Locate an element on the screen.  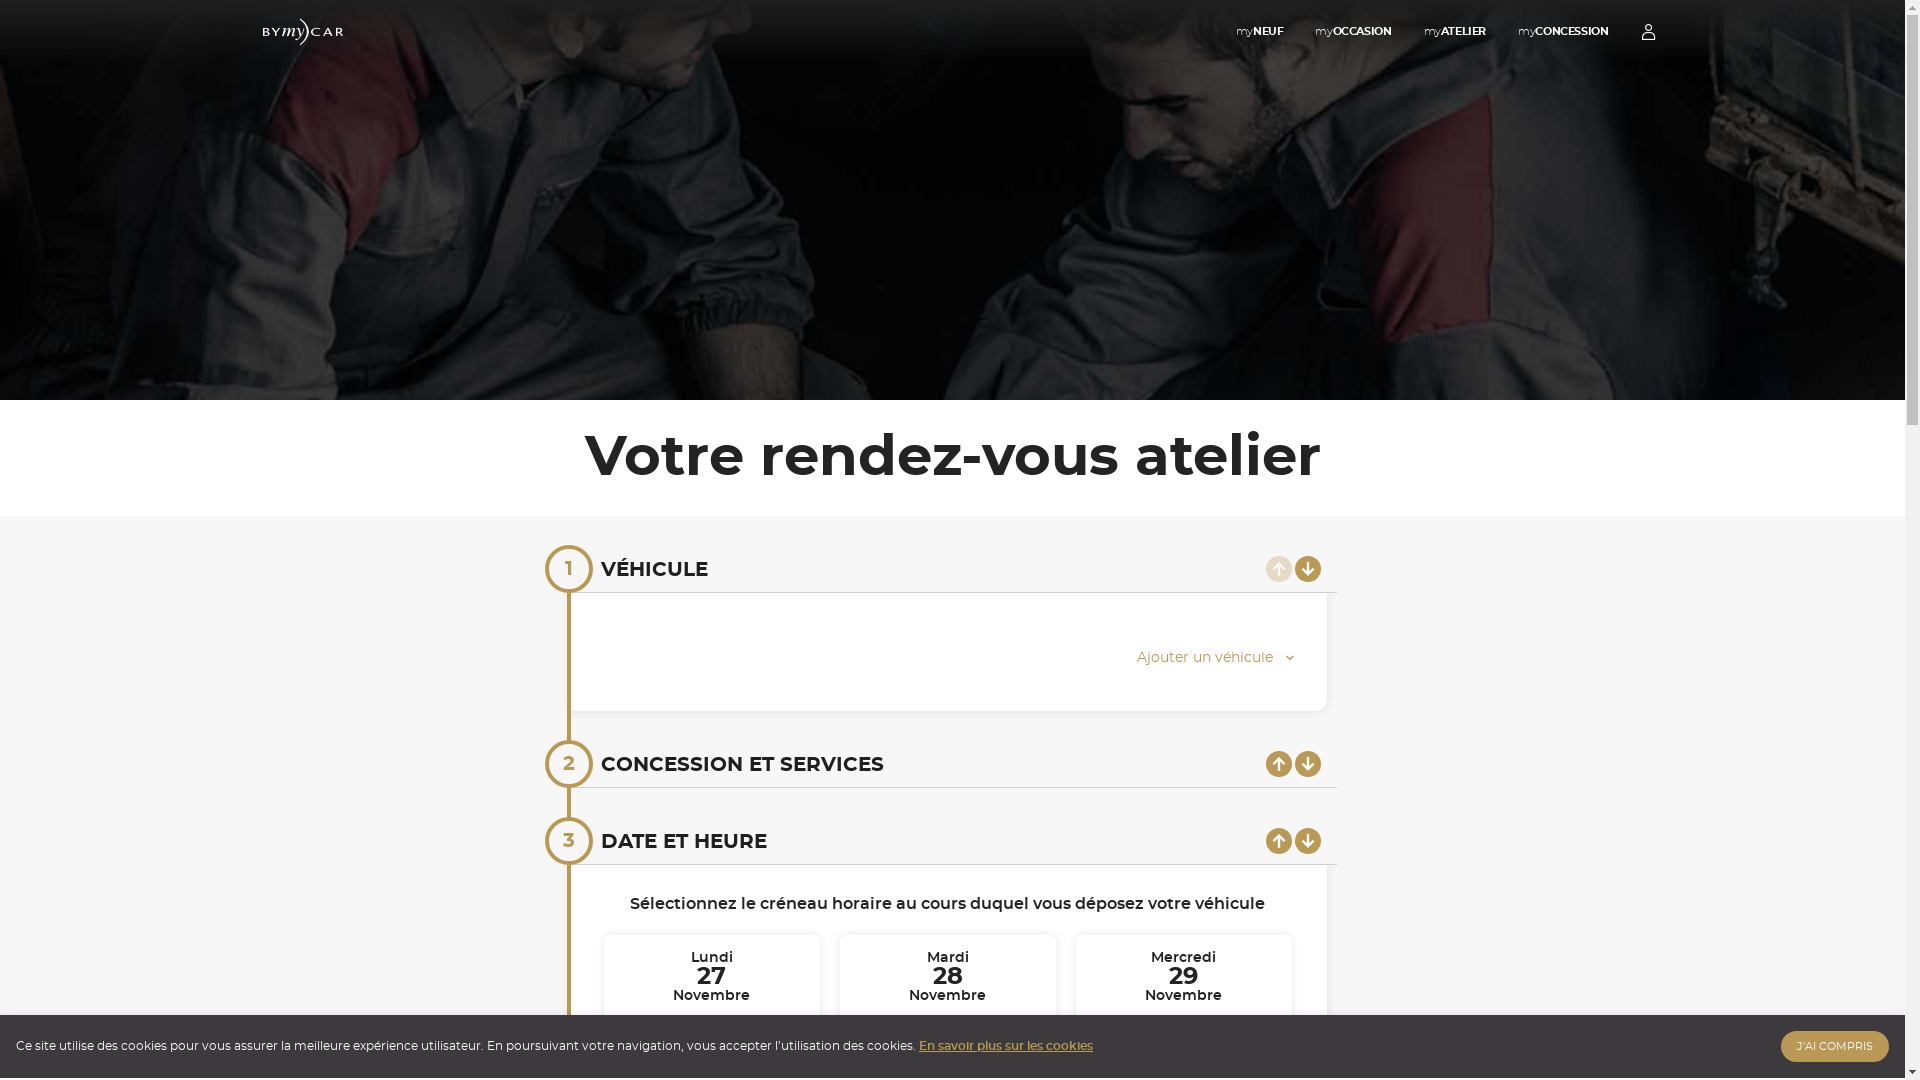
DATE ET HEURE is located at coordinates (683, 842).